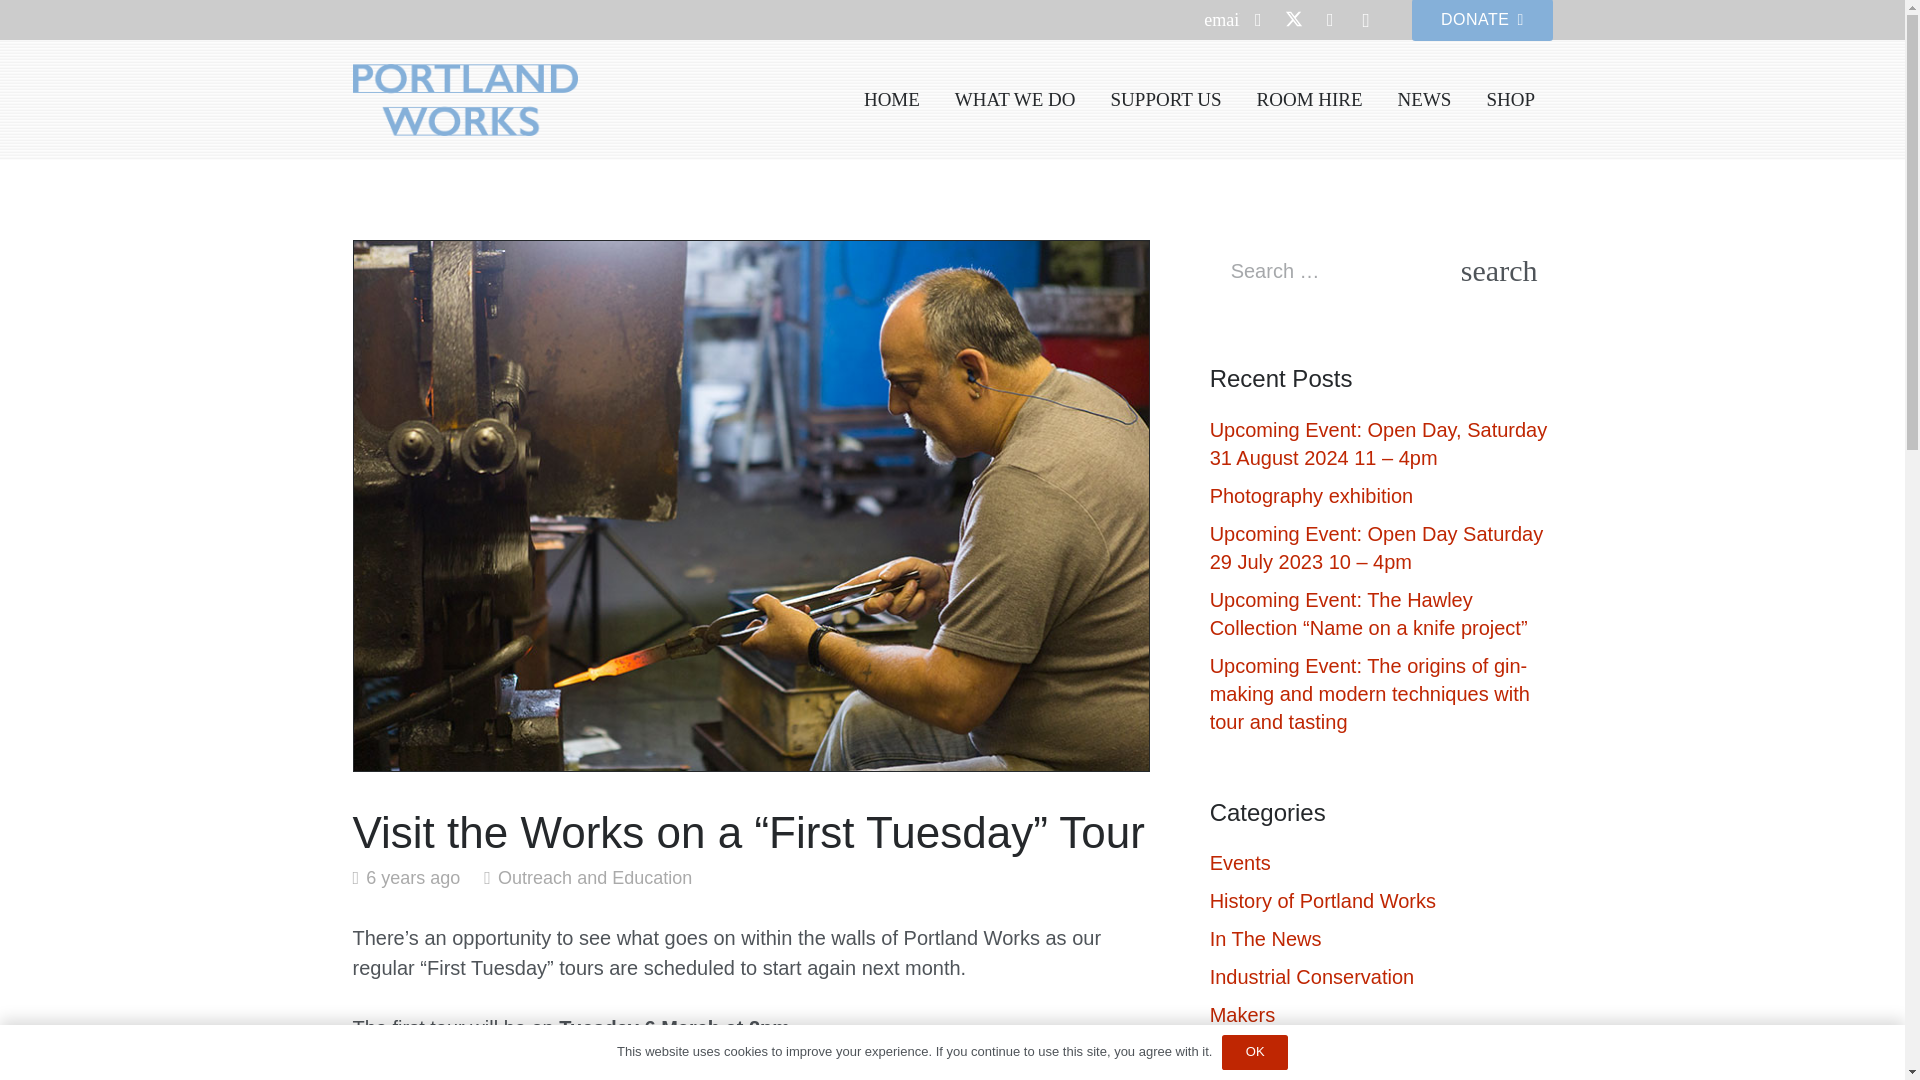 This screenshot has height=1080, width=1920. I want to click on WHAT WE DO, so click(1014, 100).